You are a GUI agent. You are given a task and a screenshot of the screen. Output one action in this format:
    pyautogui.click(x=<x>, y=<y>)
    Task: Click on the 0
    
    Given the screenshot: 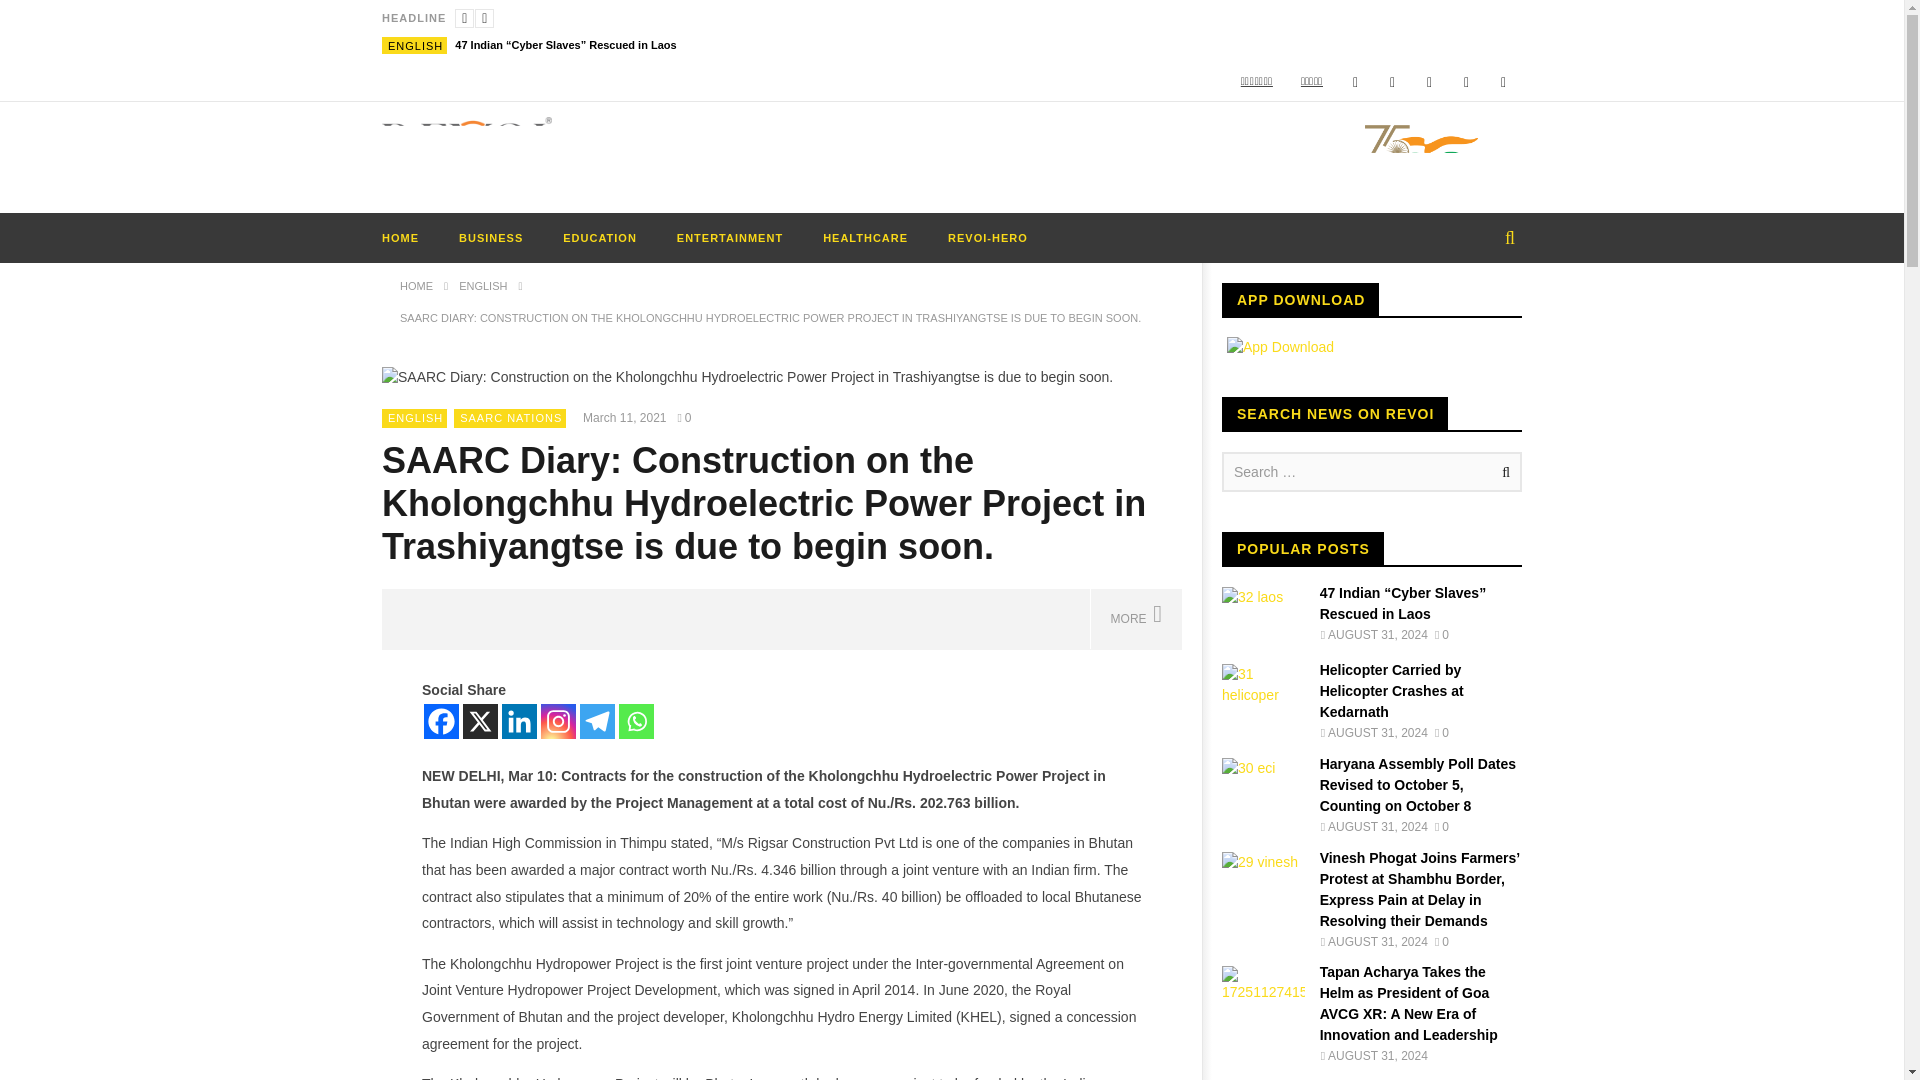 What is the action you would take?
    pyautogui.click(x=688, y=418)
    